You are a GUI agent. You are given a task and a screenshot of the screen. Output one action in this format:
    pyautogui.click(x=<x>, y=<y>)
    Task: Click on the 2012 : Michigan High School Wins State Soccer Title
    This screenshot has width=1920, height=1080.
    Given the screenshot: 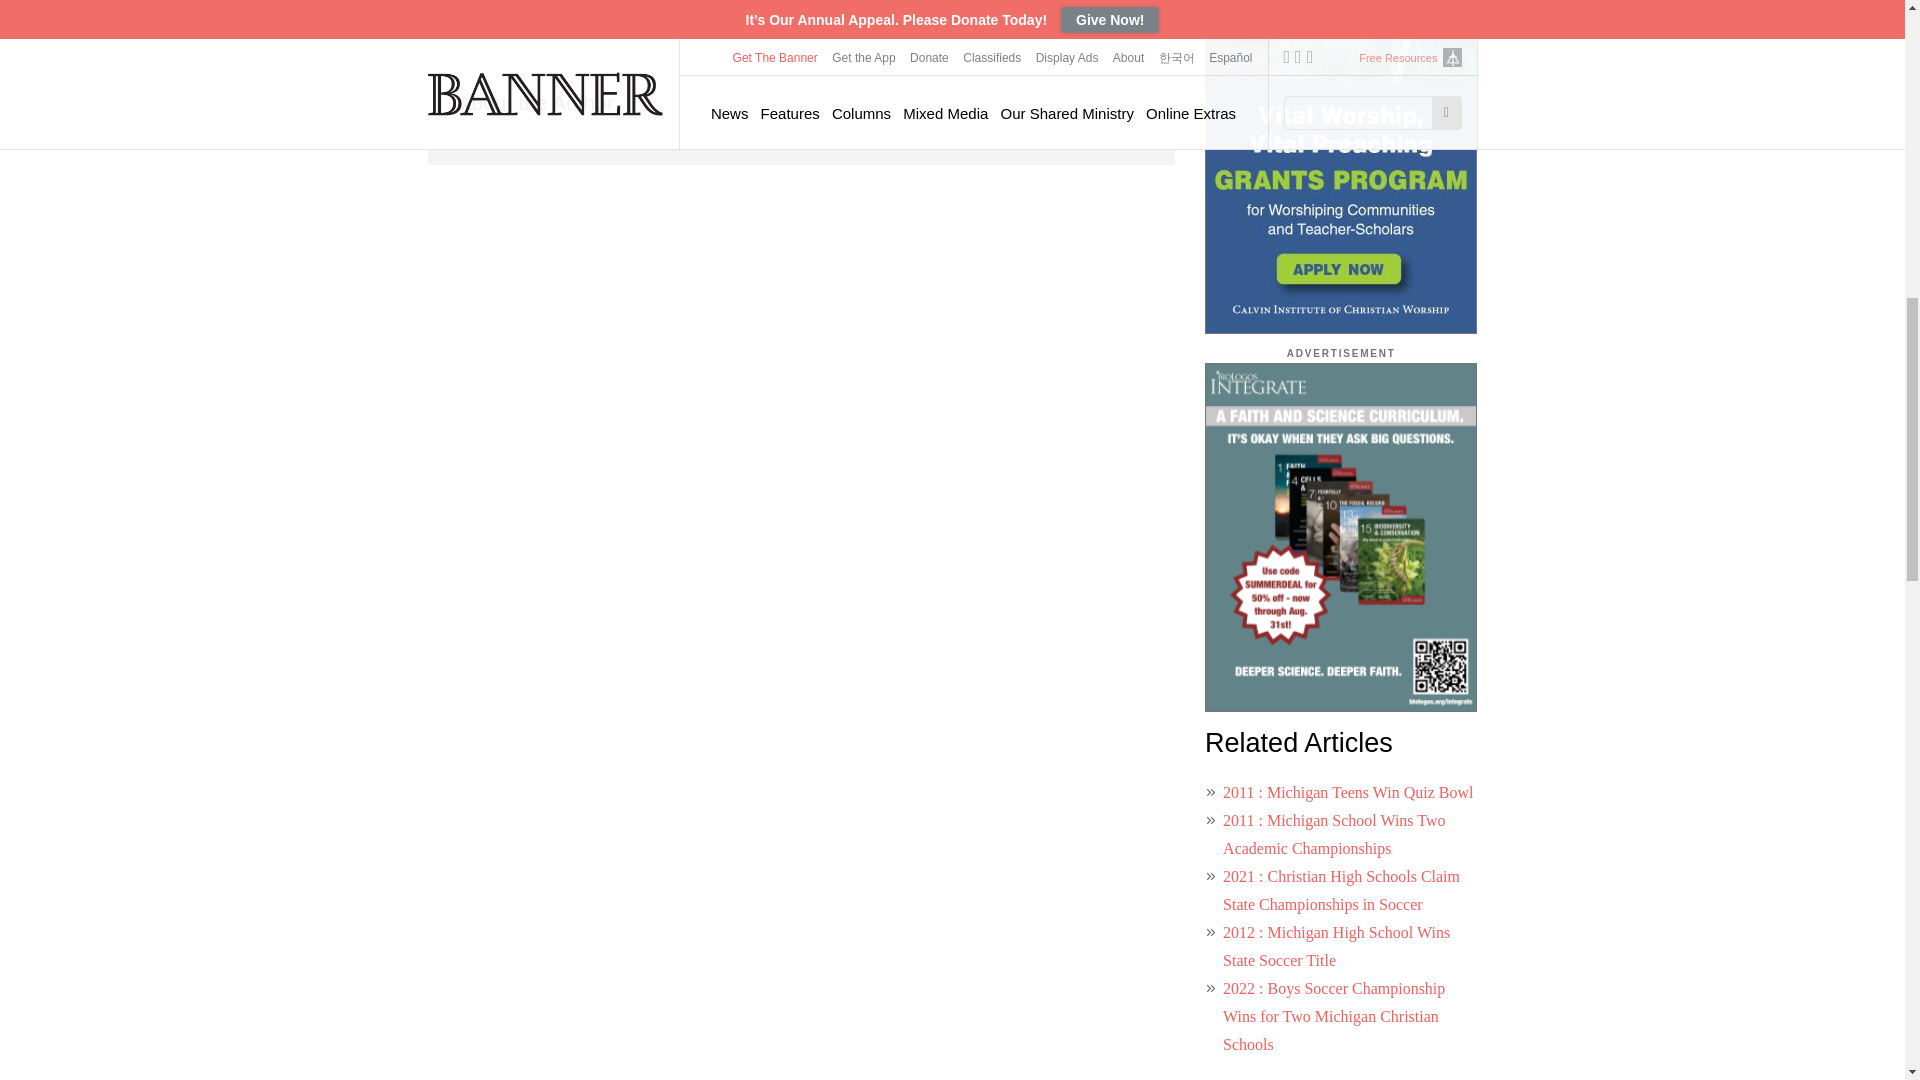 What is the action you would take?
    pyautogui.click(x=1336, y=946)
    